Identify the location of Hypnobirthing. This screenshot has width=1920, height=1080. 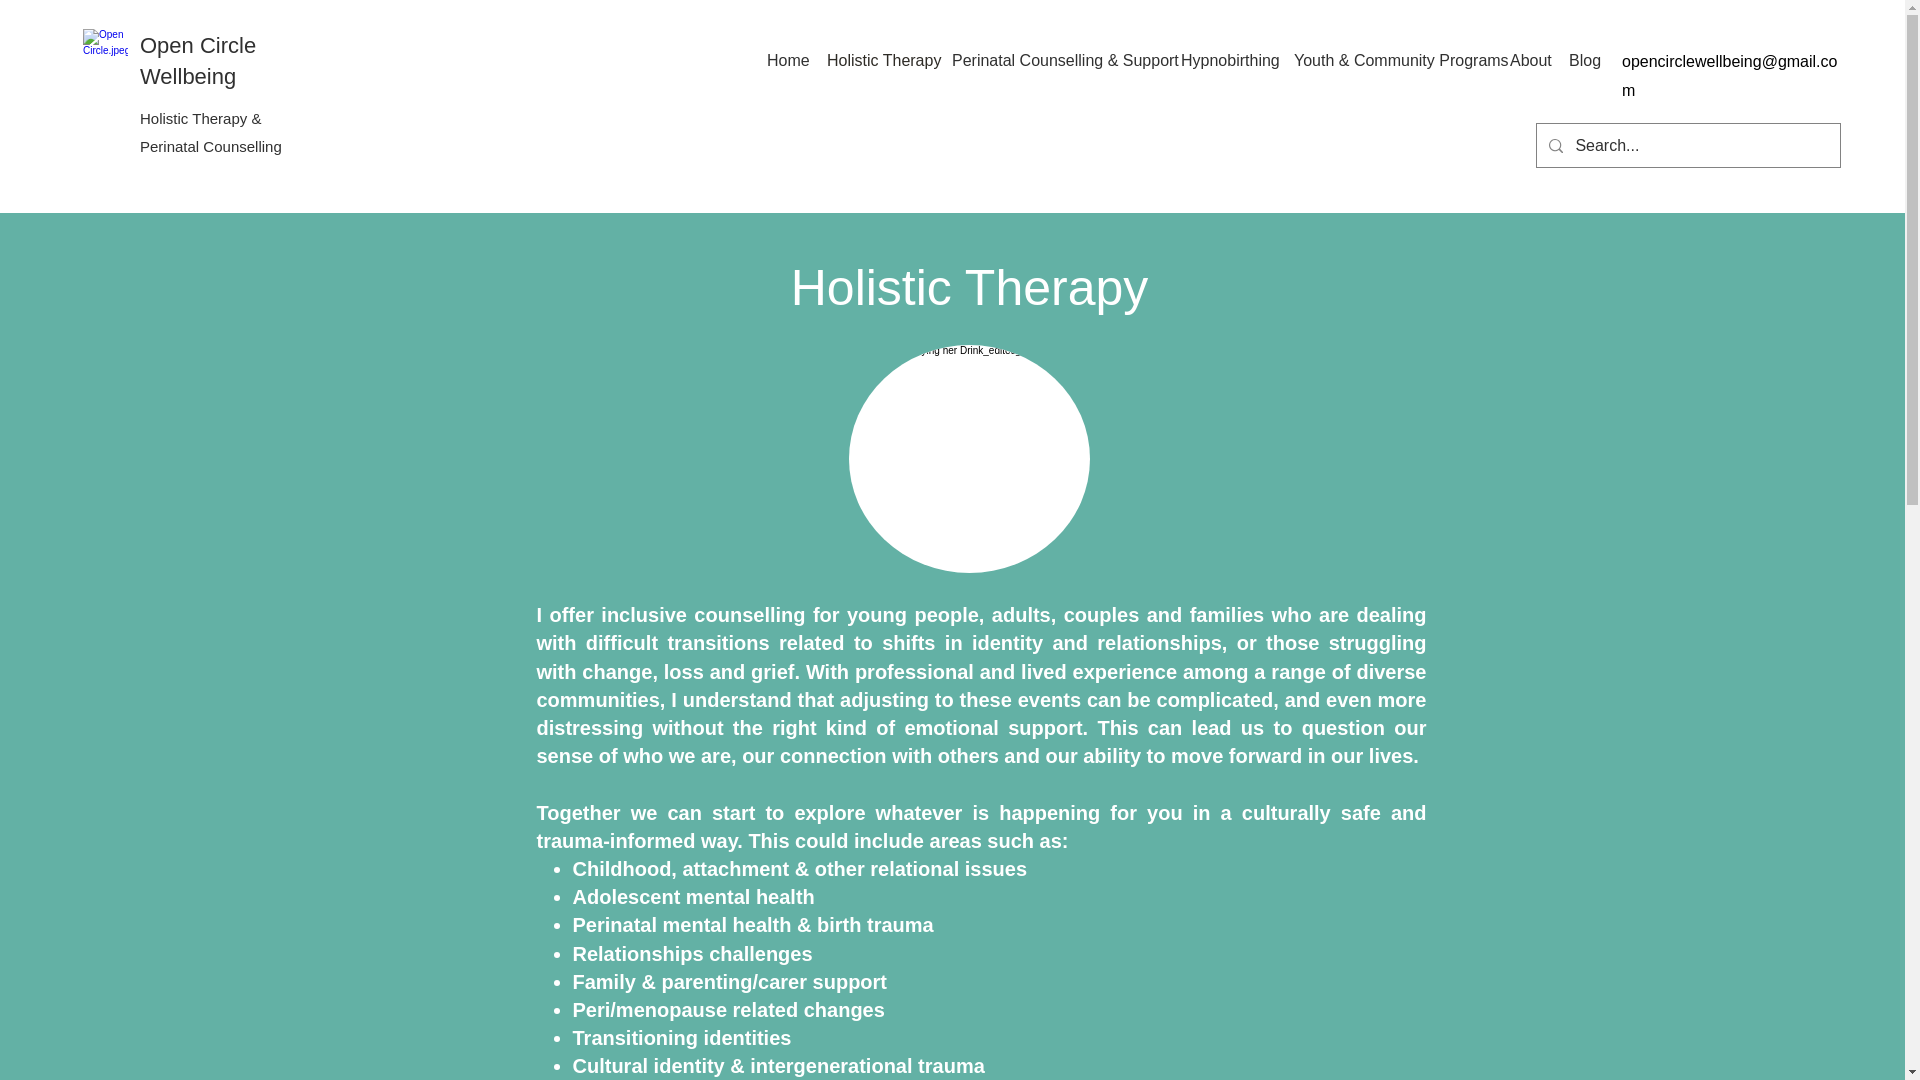
(1228, 60).